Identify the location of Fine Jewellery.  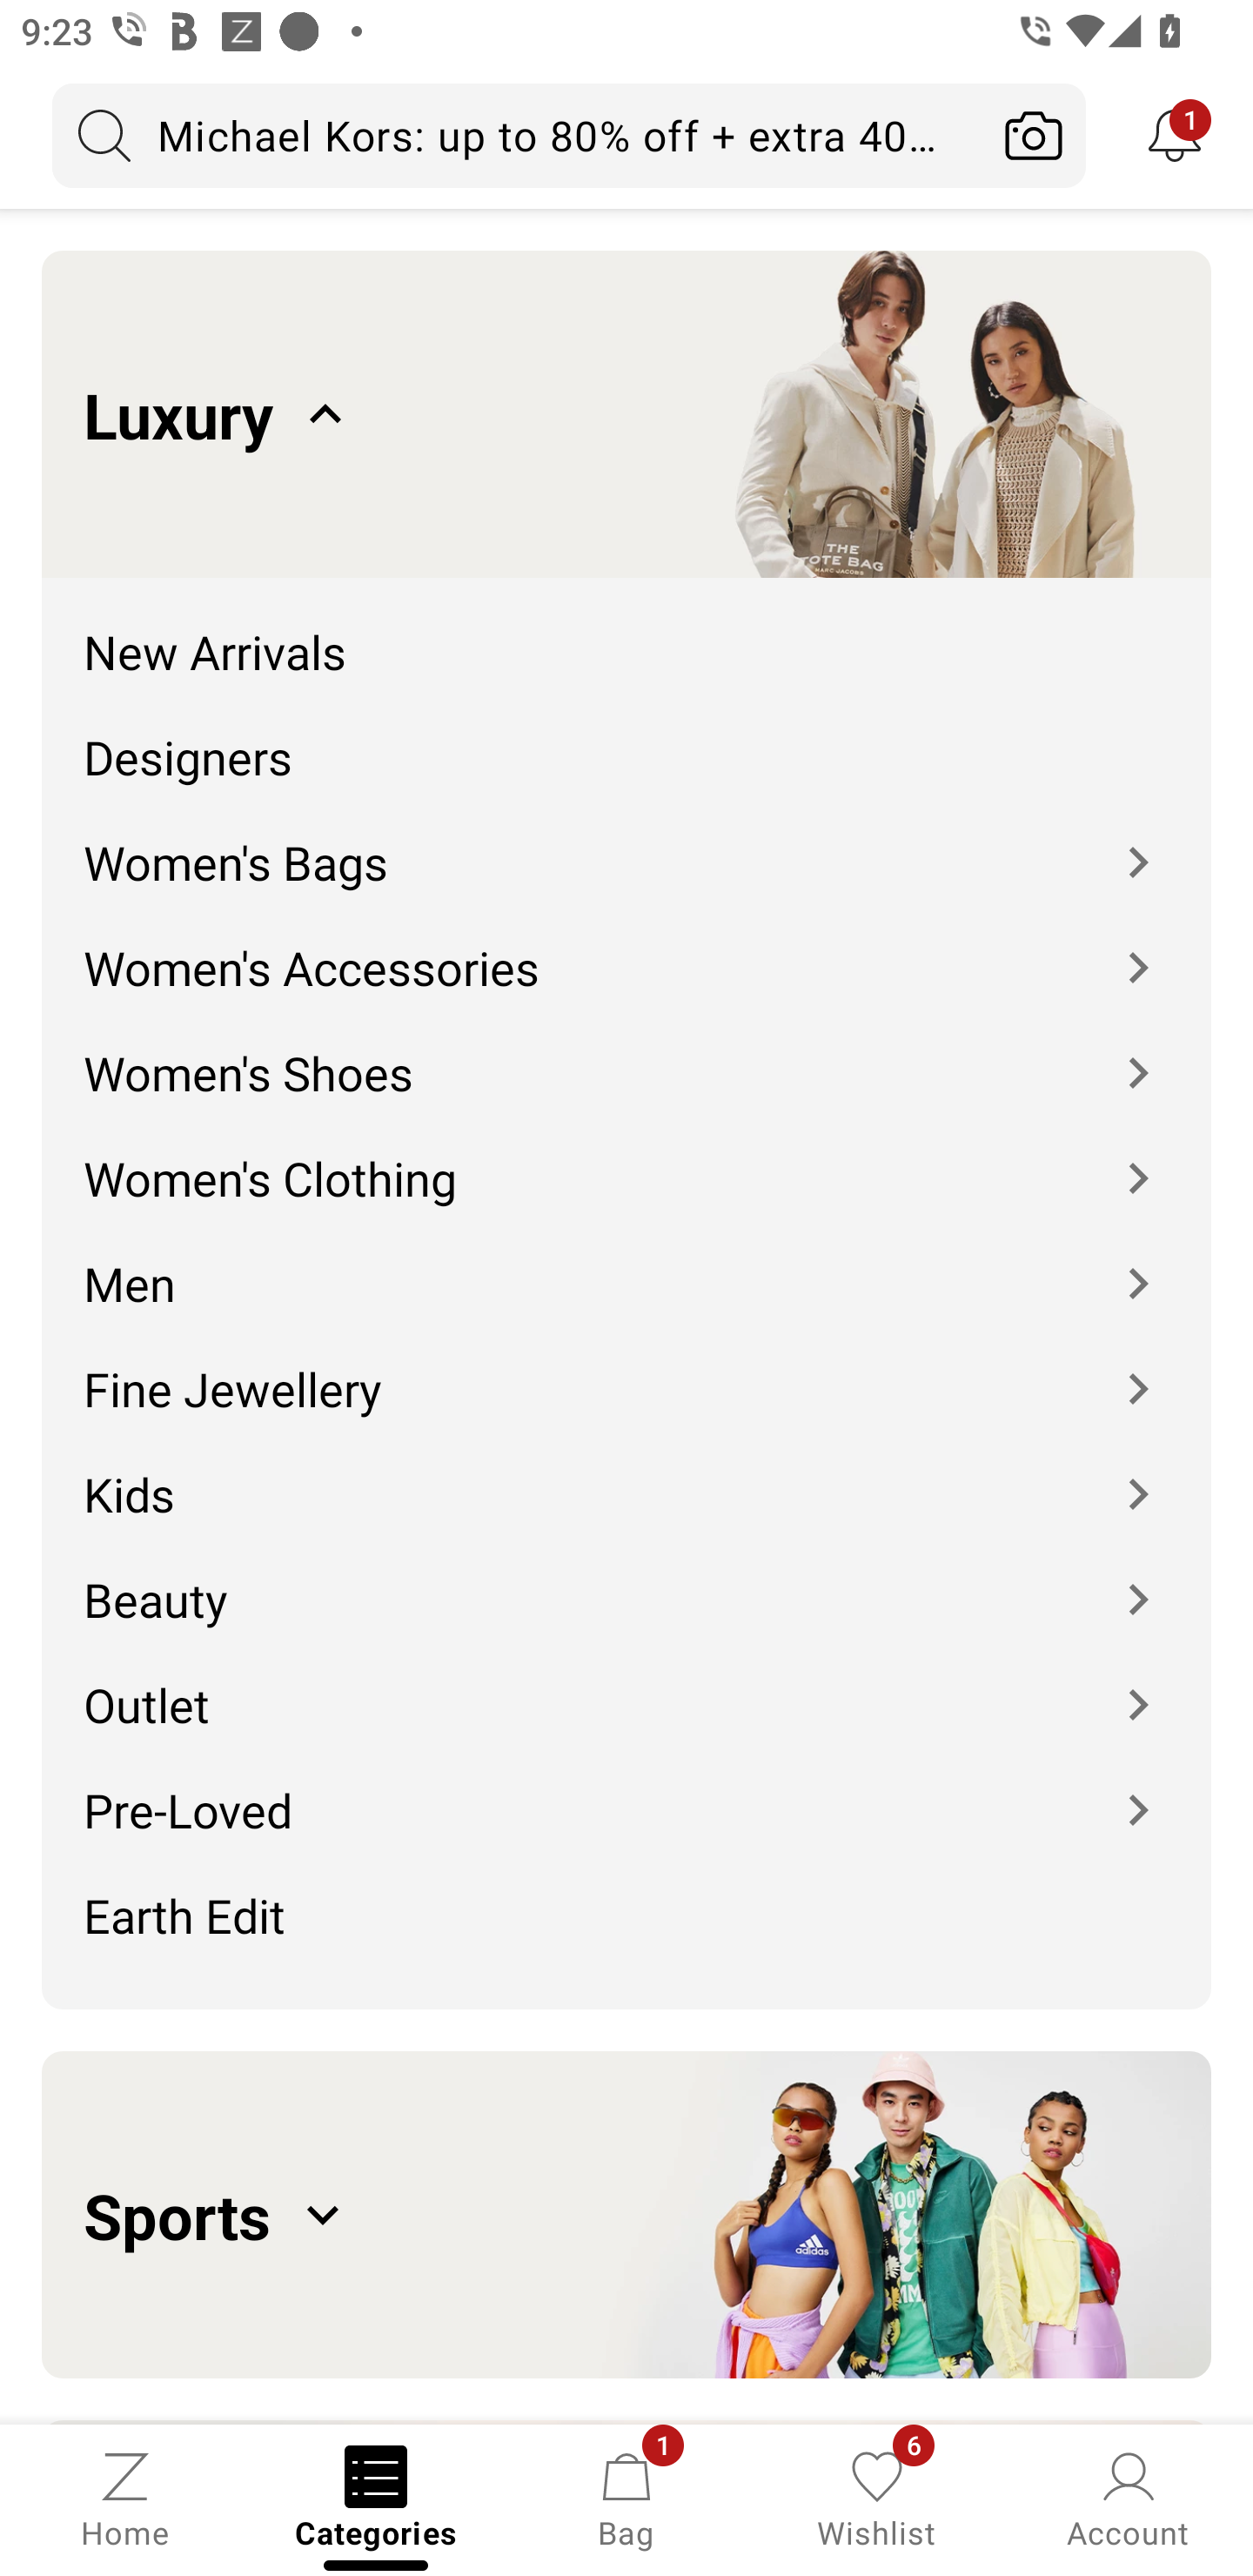
(626, 1366).